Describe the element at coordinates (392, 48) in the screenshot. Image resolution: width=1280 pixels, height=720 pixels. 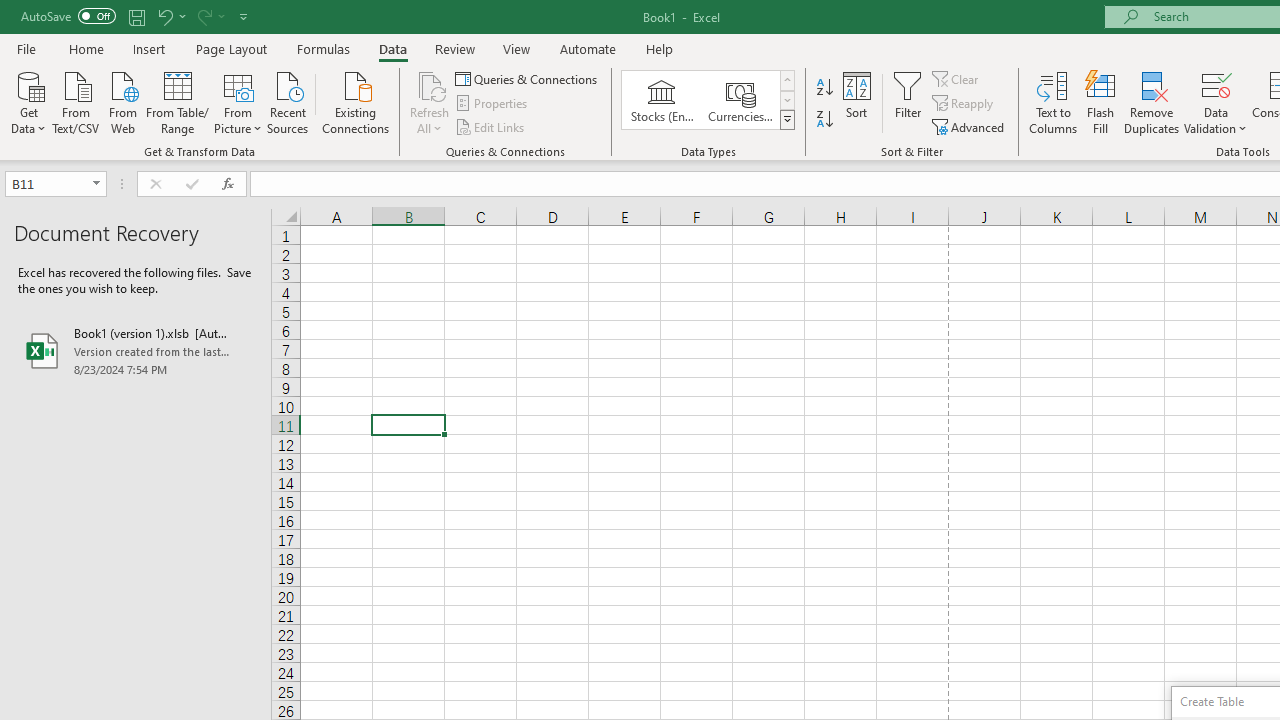
I see `Data` at that location.